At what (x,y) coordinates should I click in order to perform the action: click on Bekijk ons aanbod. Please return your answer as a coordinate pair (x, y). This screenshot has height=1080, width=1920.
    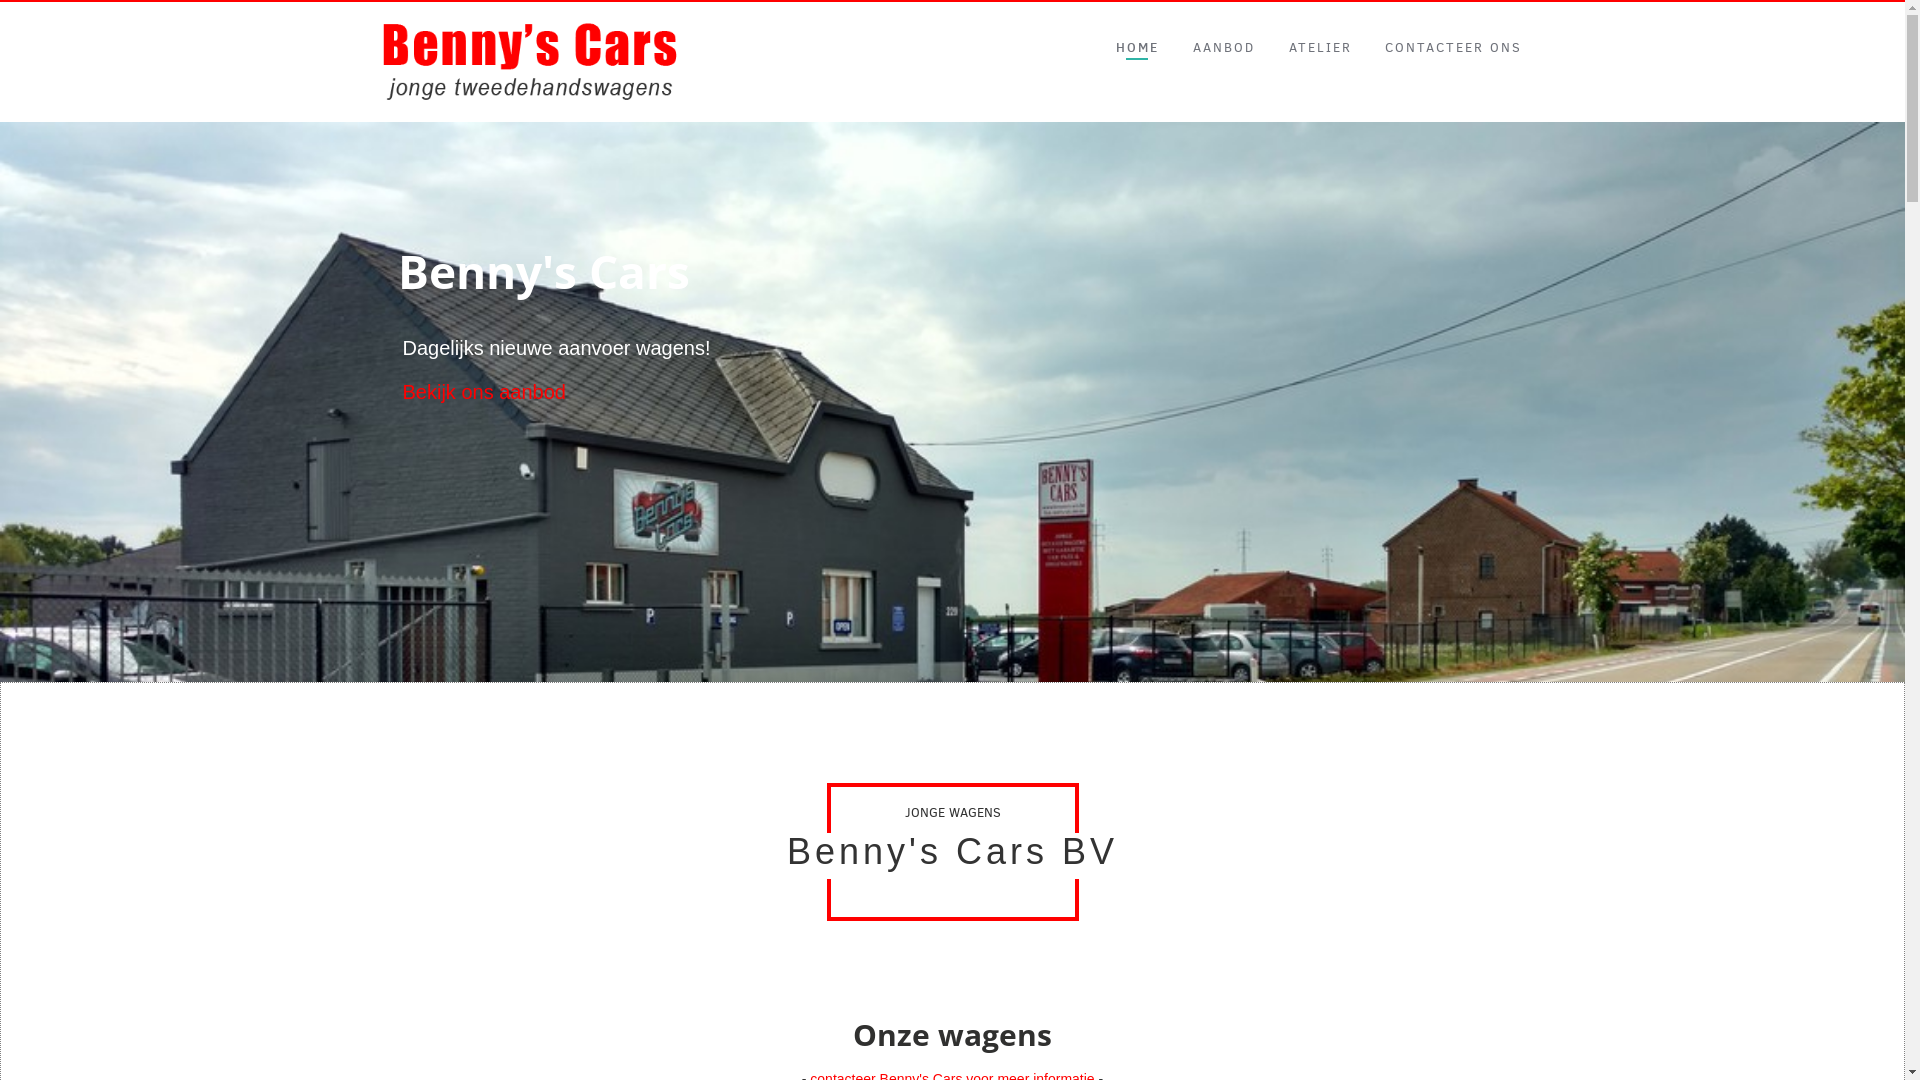
    Looking at the image, I should click on (484, 392).